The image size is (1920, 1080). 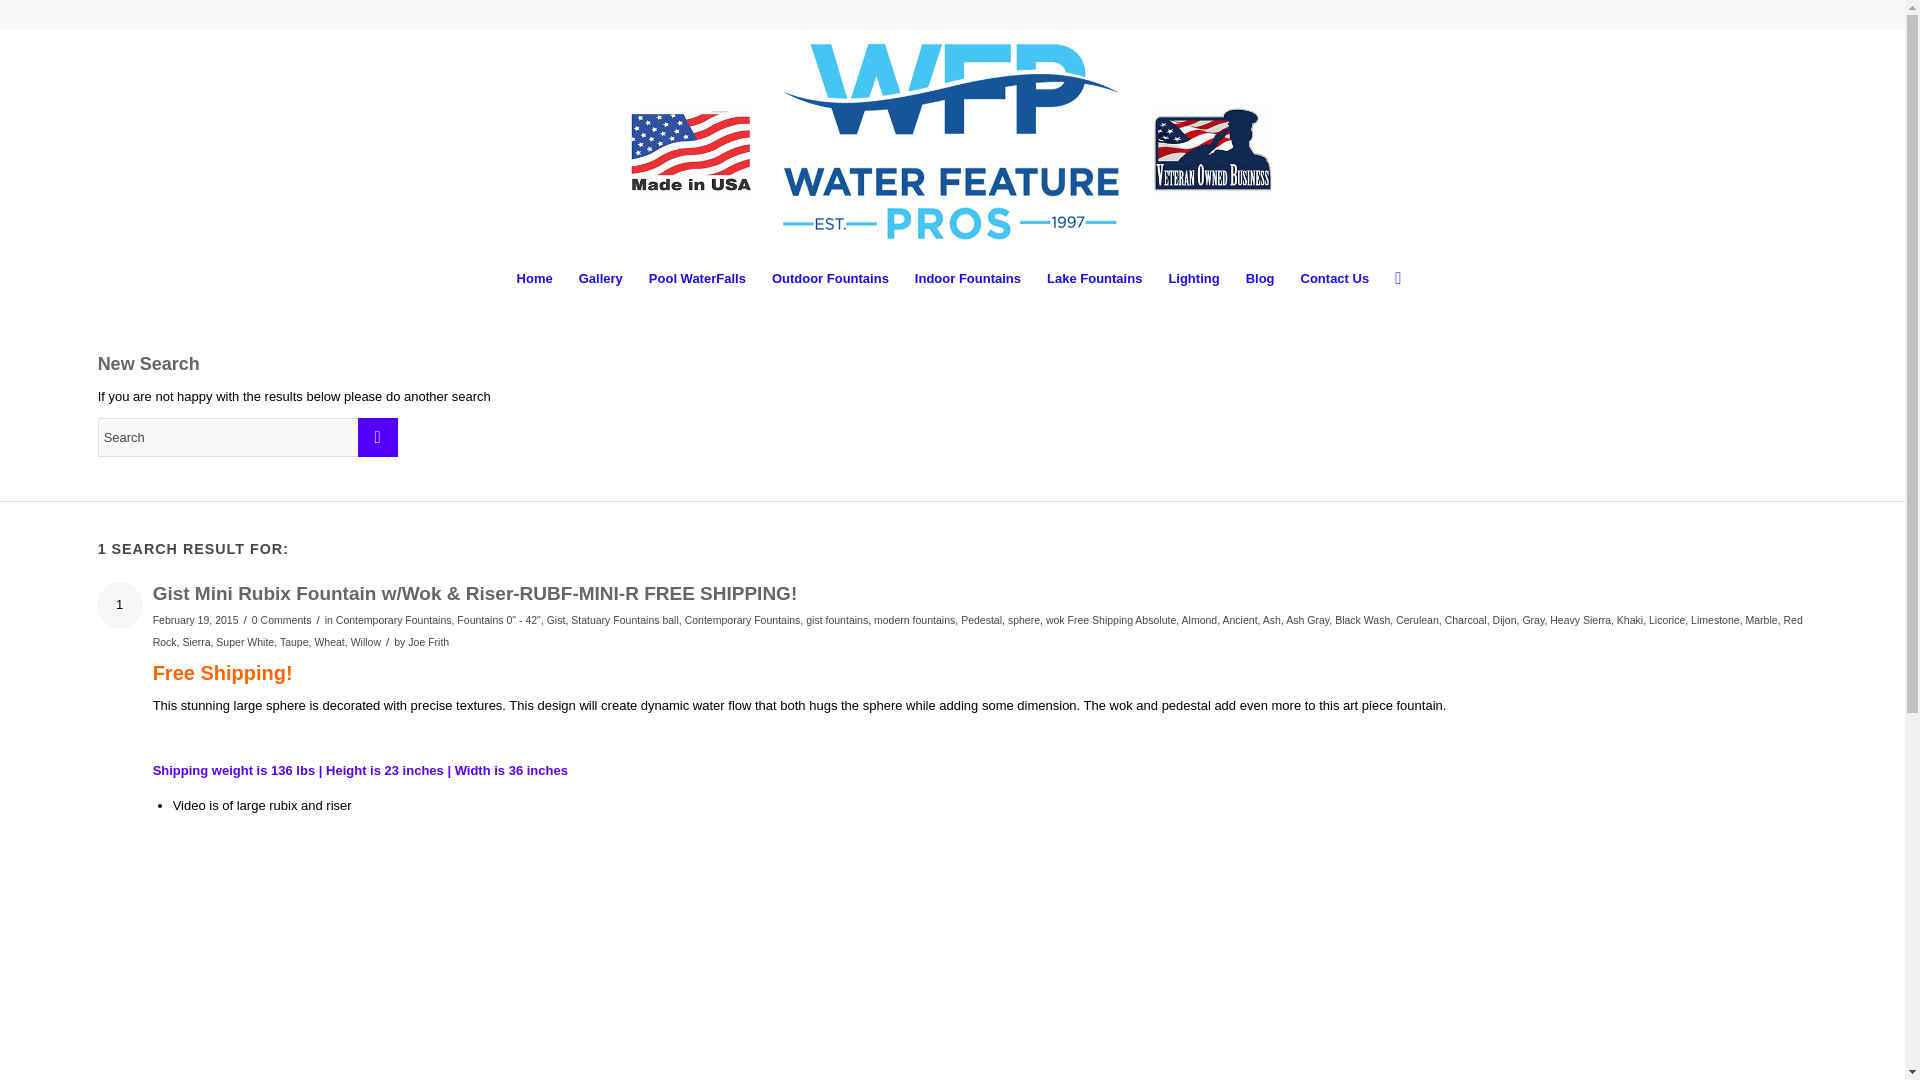 I want to click on Posts by Joe Frith, so click(x=428, y=642).